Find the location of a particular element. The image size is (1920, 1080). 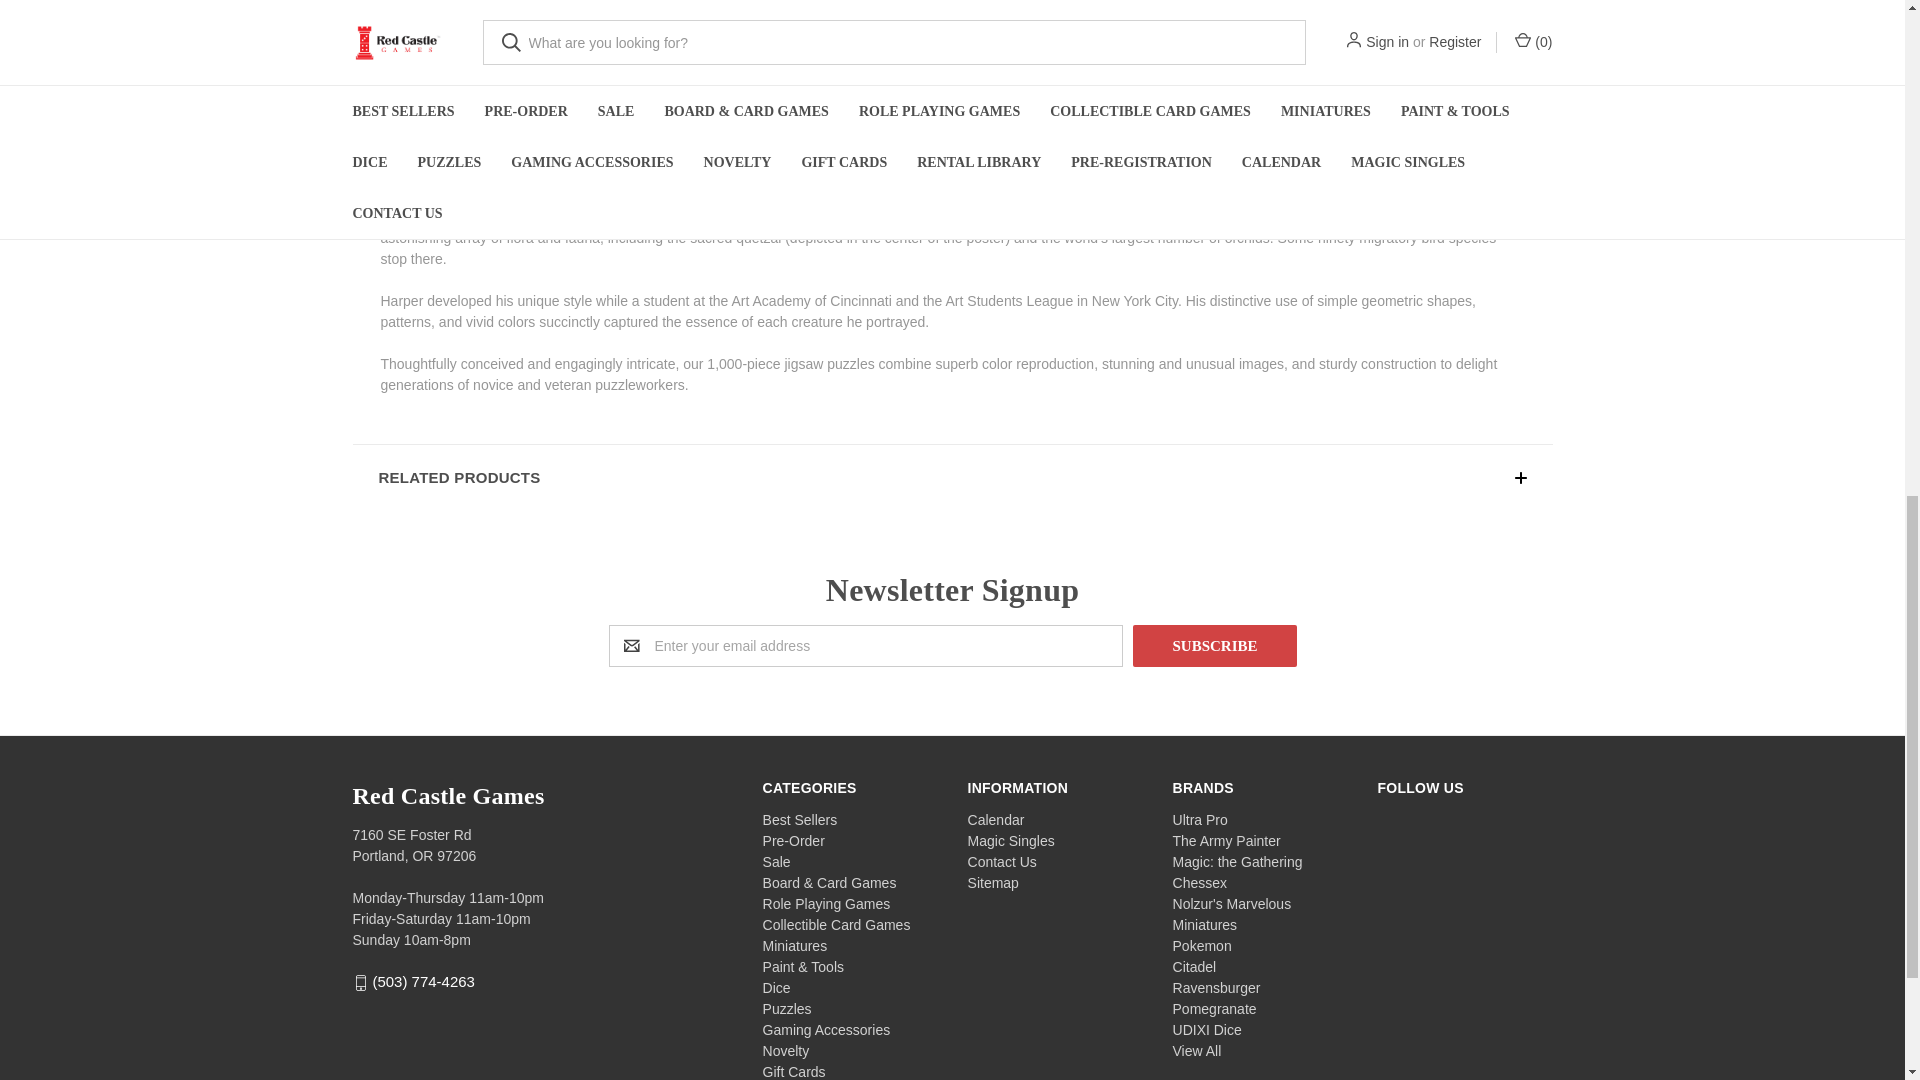

Subscribe is located at coordinates (1214, 646).